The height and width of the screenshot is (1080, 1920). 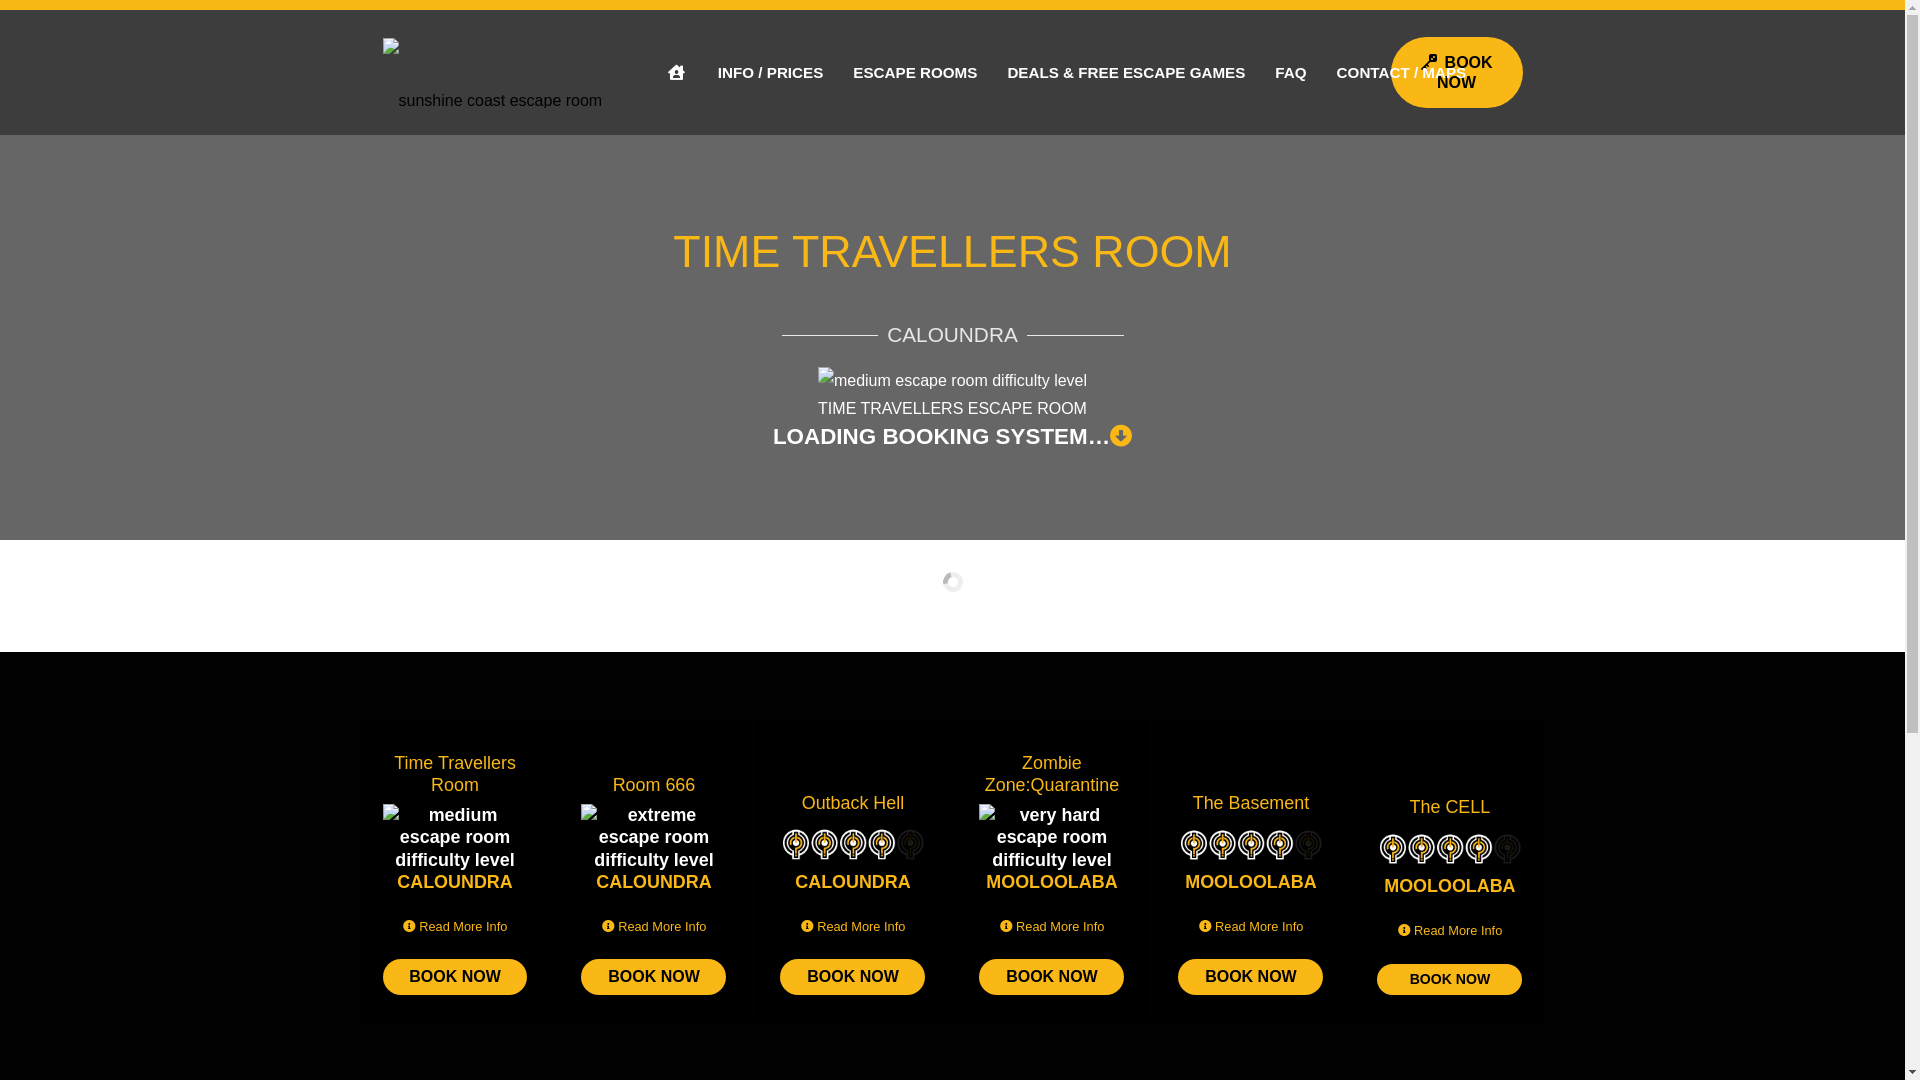 What do you see at coordinates (1290, 73) in the screenshot?
I see `FAQ` at bounding box center [1290, 73].